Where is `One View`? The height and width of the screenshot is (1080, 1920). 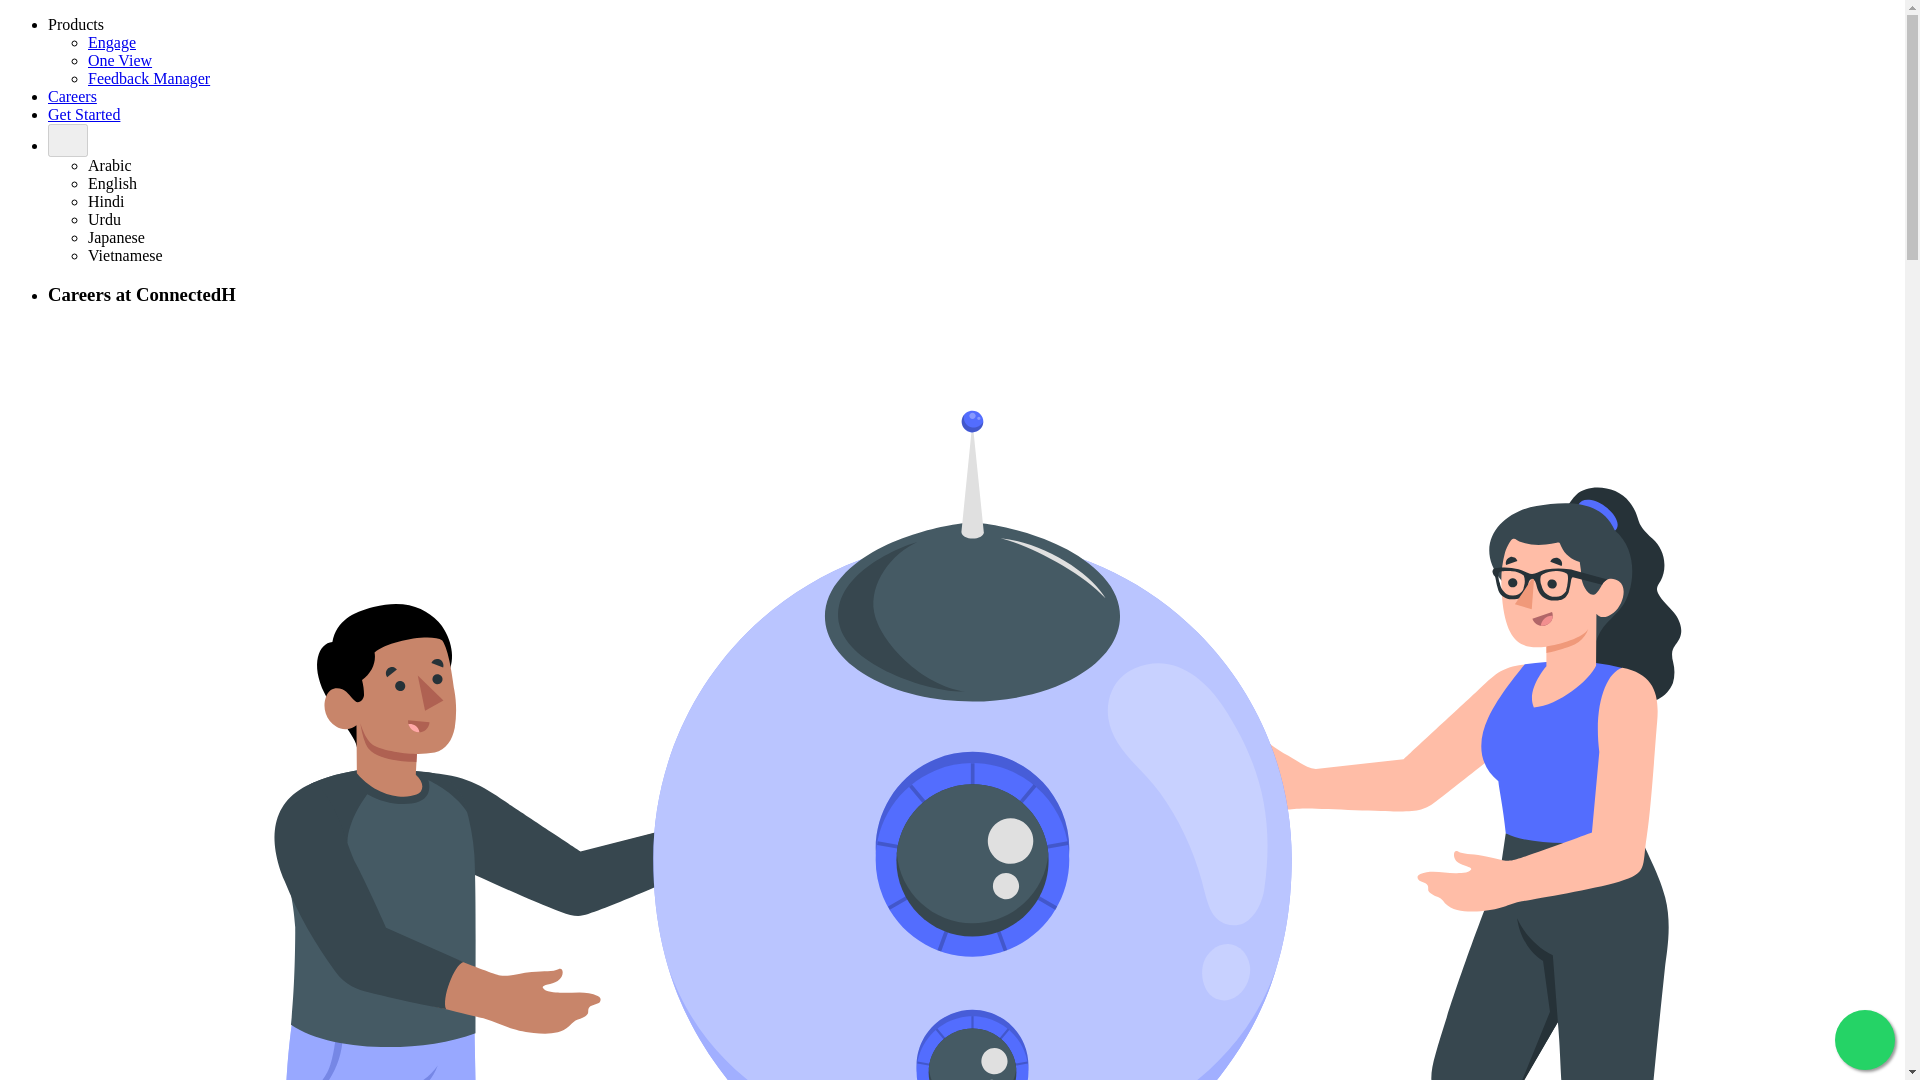 One View is located at coordinates (120, 60).